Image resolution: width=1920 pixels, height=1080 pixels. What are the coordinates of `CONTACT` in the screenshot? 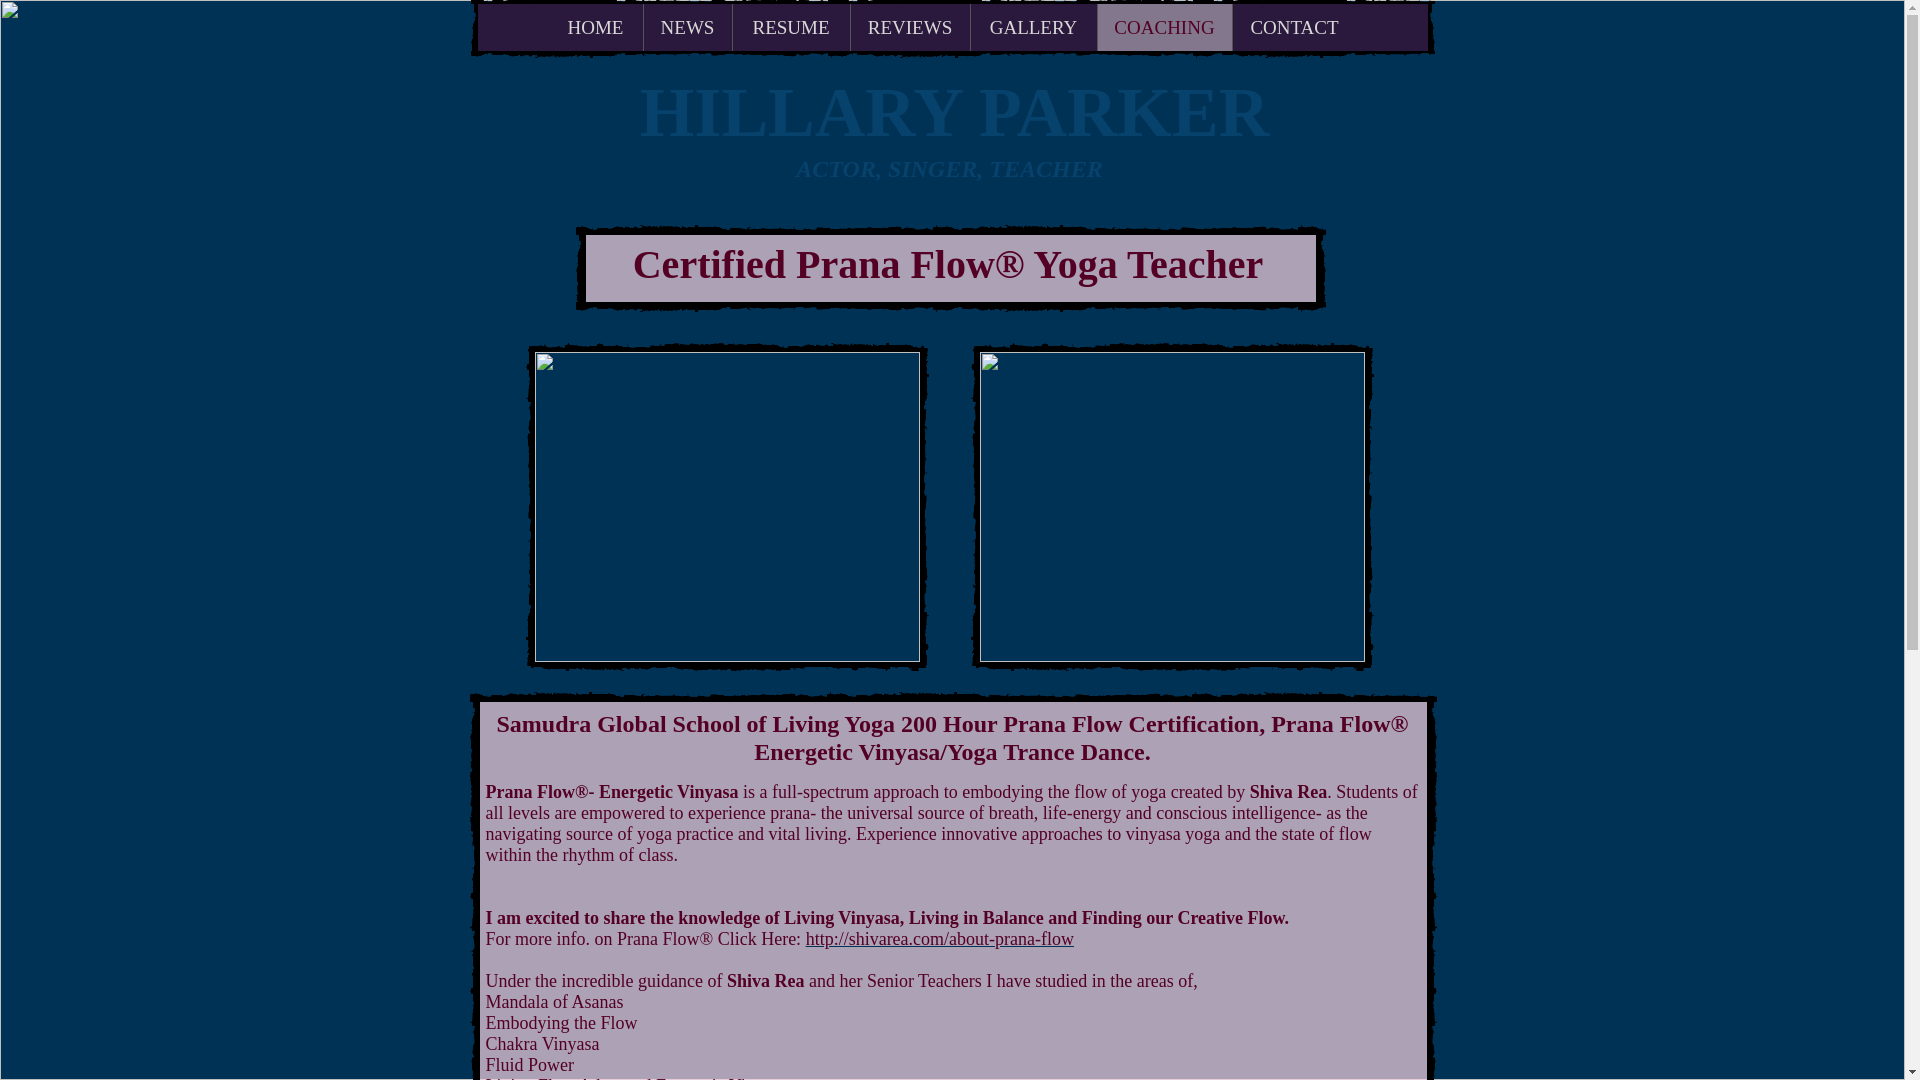 It's located at (1294, 27).